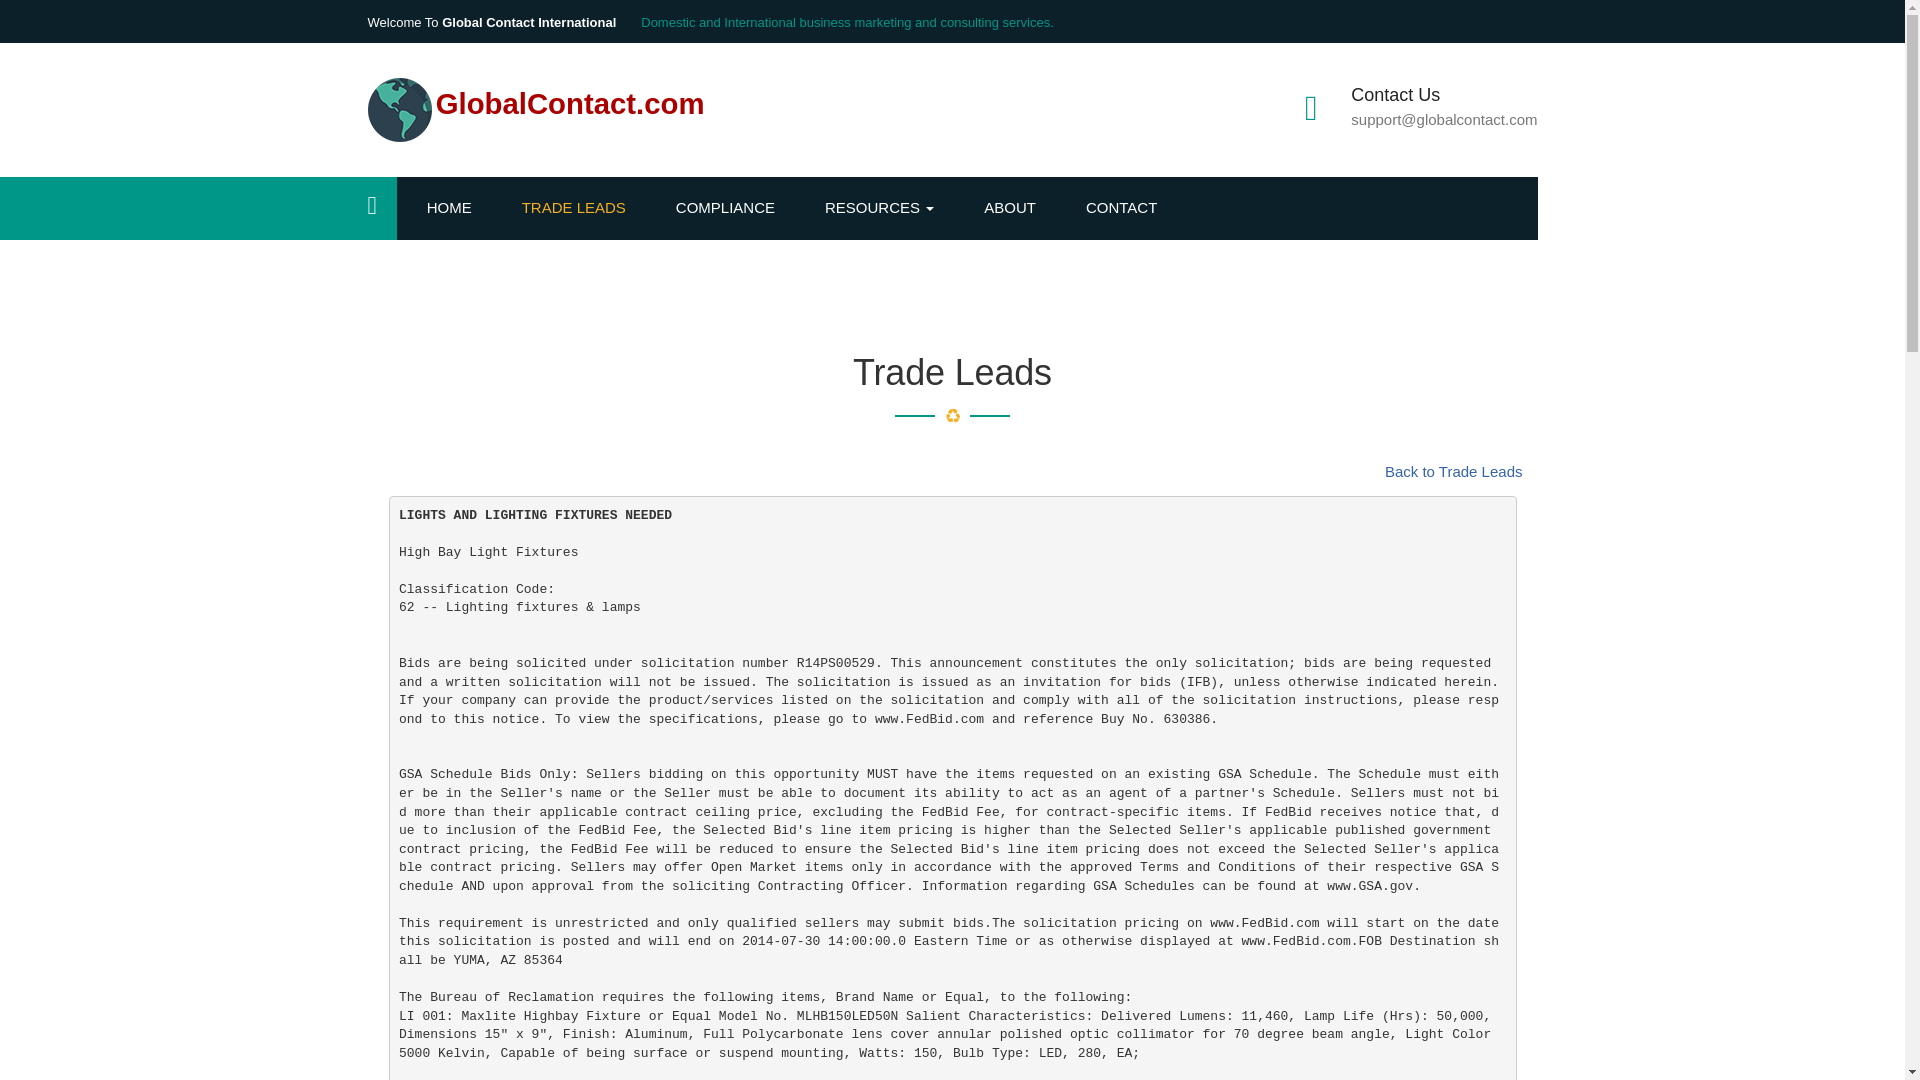 Image resolution: width=1920 pixels, height=1080 pixels. I want to click on Back to Trade Leads, so click(1453, 471).